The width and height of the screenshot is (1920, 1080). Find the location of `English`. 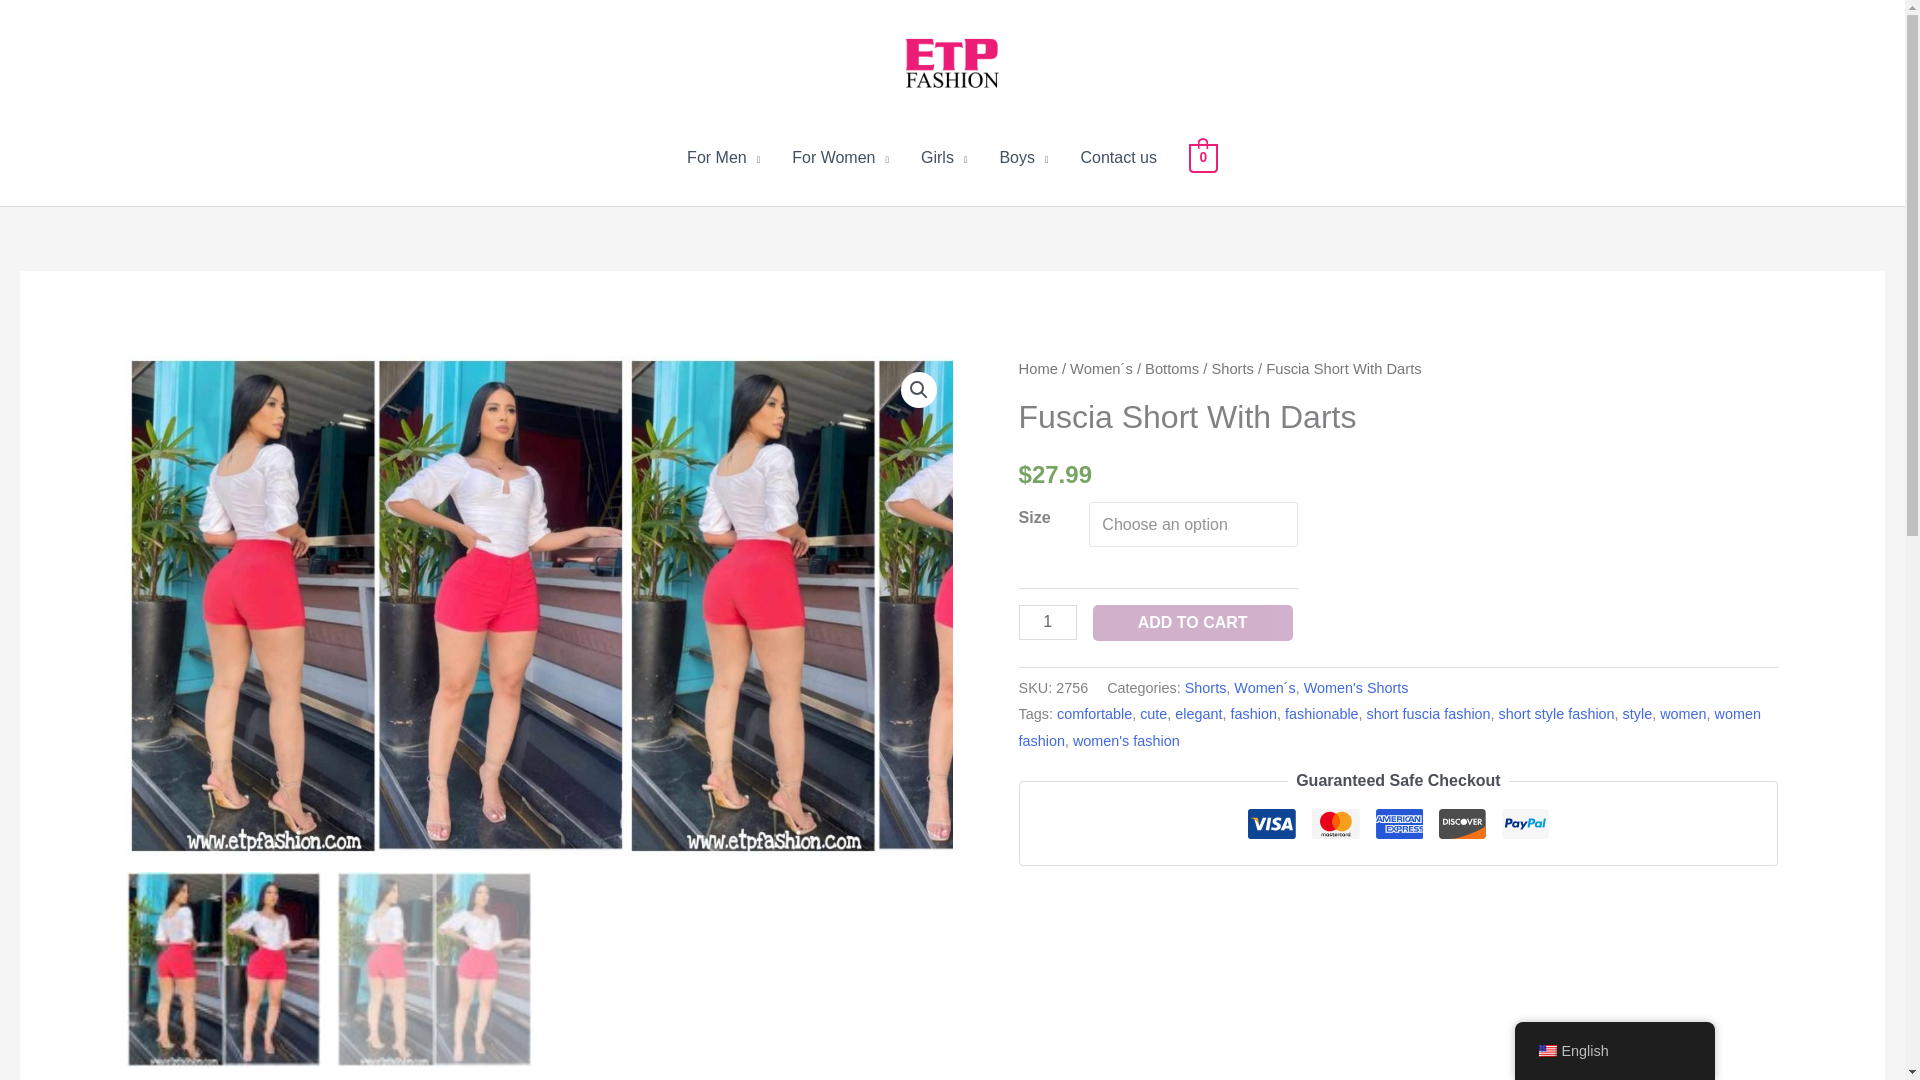

English is located at coordinates (1546, 1051).